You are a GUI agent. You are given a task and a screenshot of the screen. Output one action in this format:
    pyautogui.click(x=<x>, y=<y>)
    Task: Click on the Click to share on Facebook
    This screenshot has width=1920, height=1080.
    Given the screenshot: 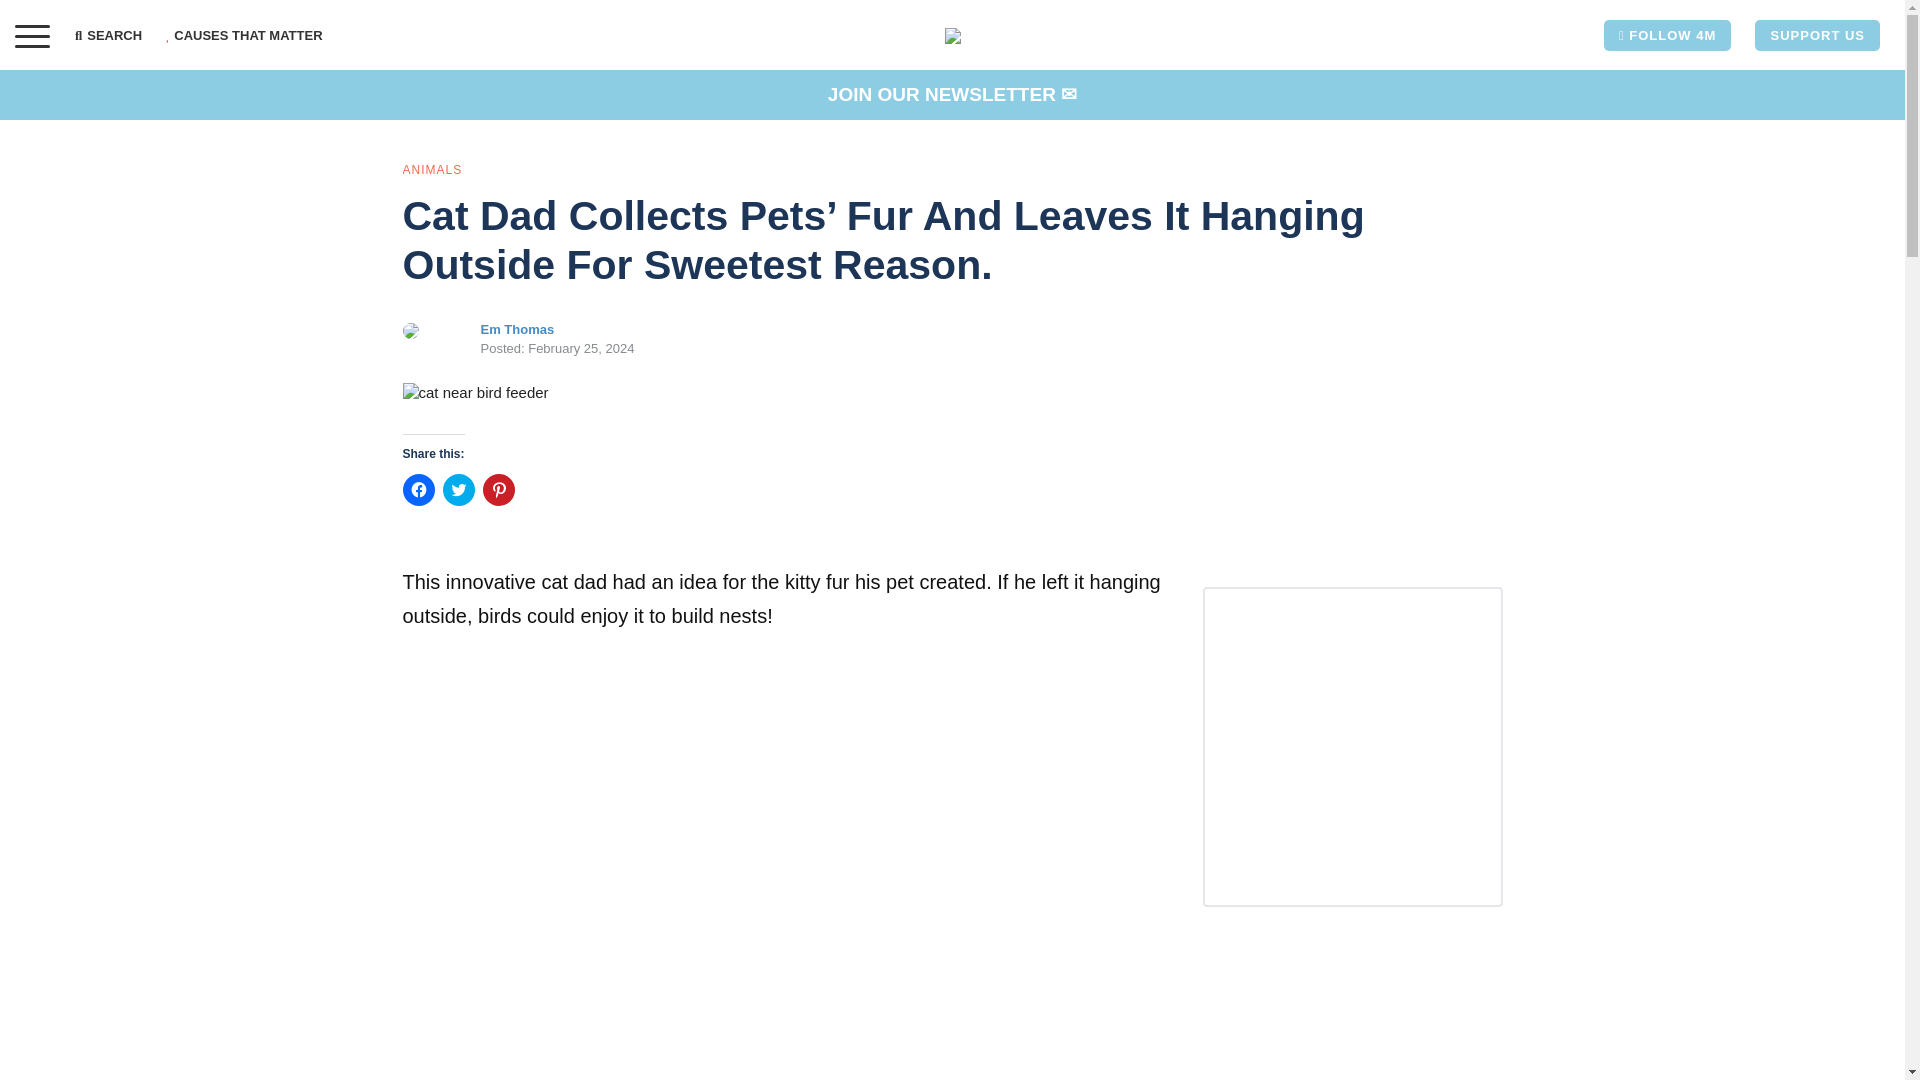 What is the action you would take?
    pyautogui.click(x=417, y=490)
    